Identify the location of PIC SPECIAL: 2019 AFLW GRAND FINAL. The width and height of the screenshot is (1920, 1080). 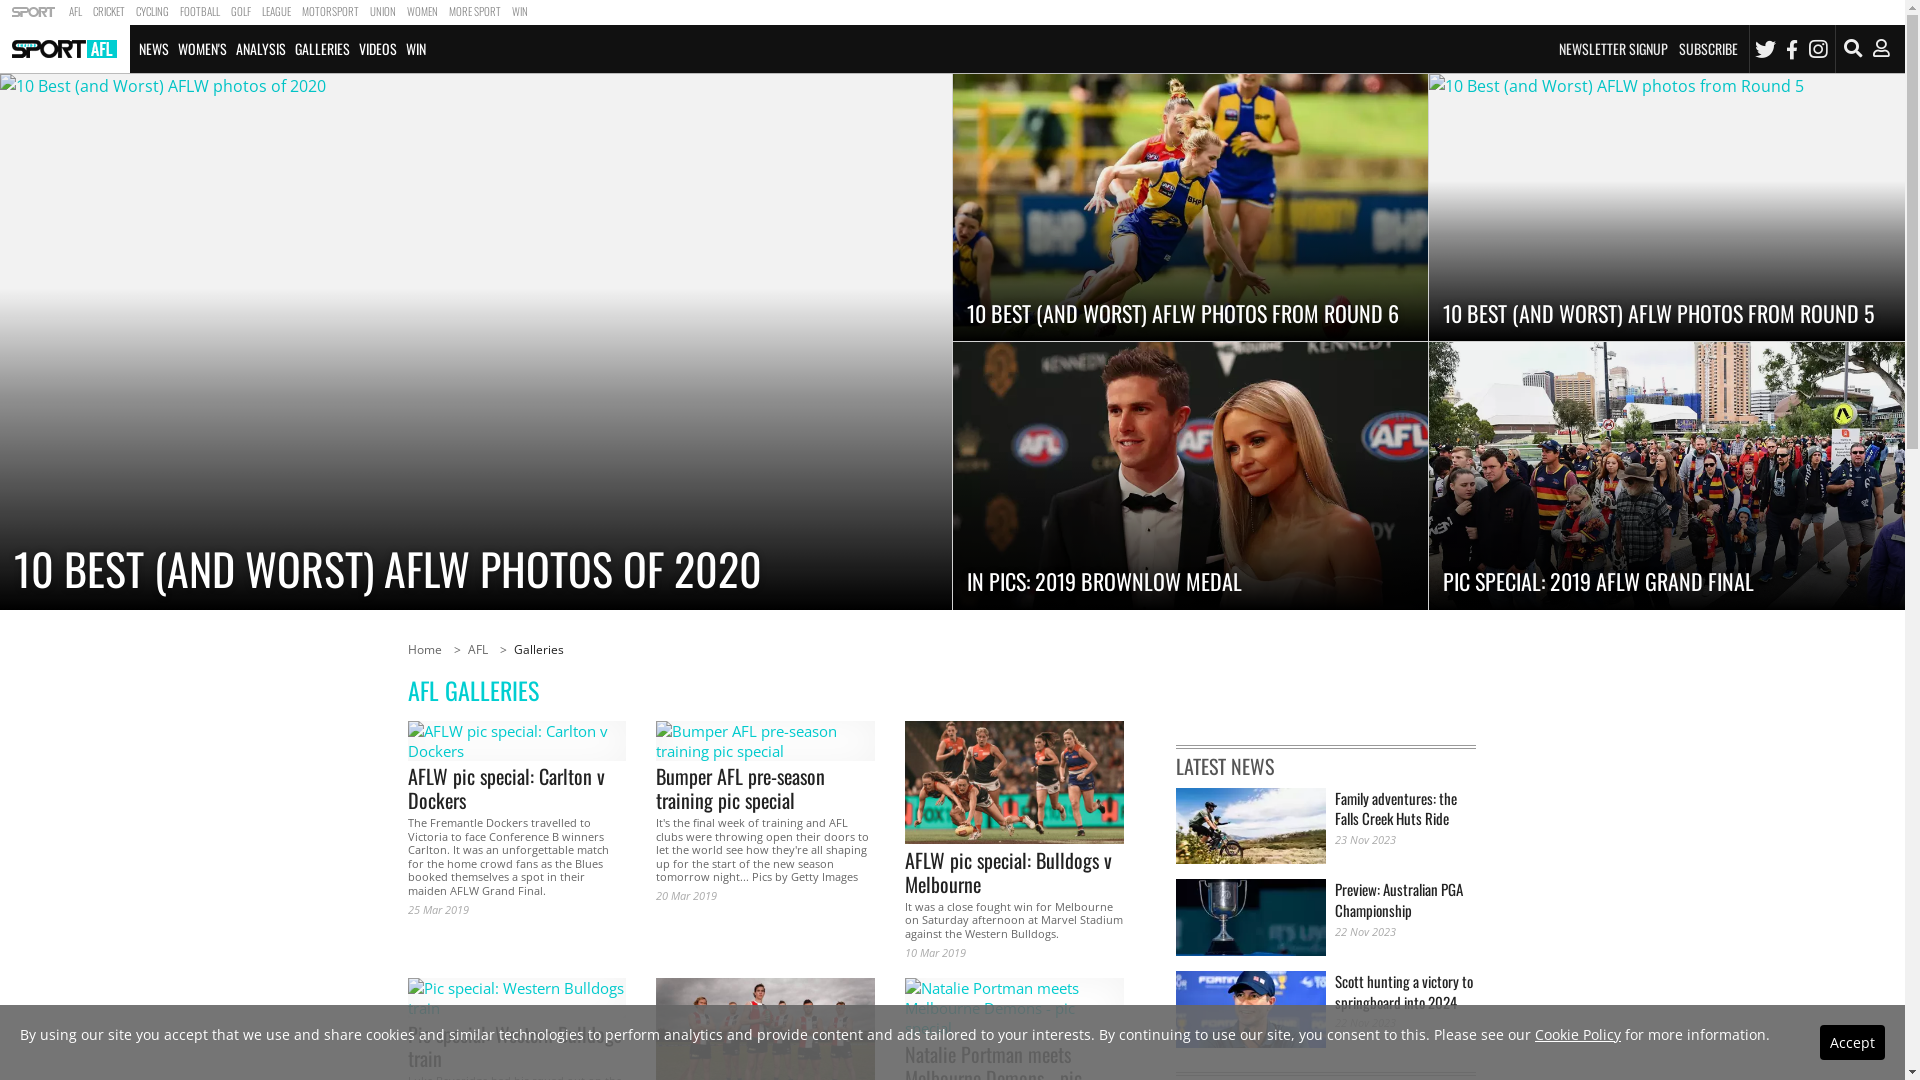
(1667, 476).